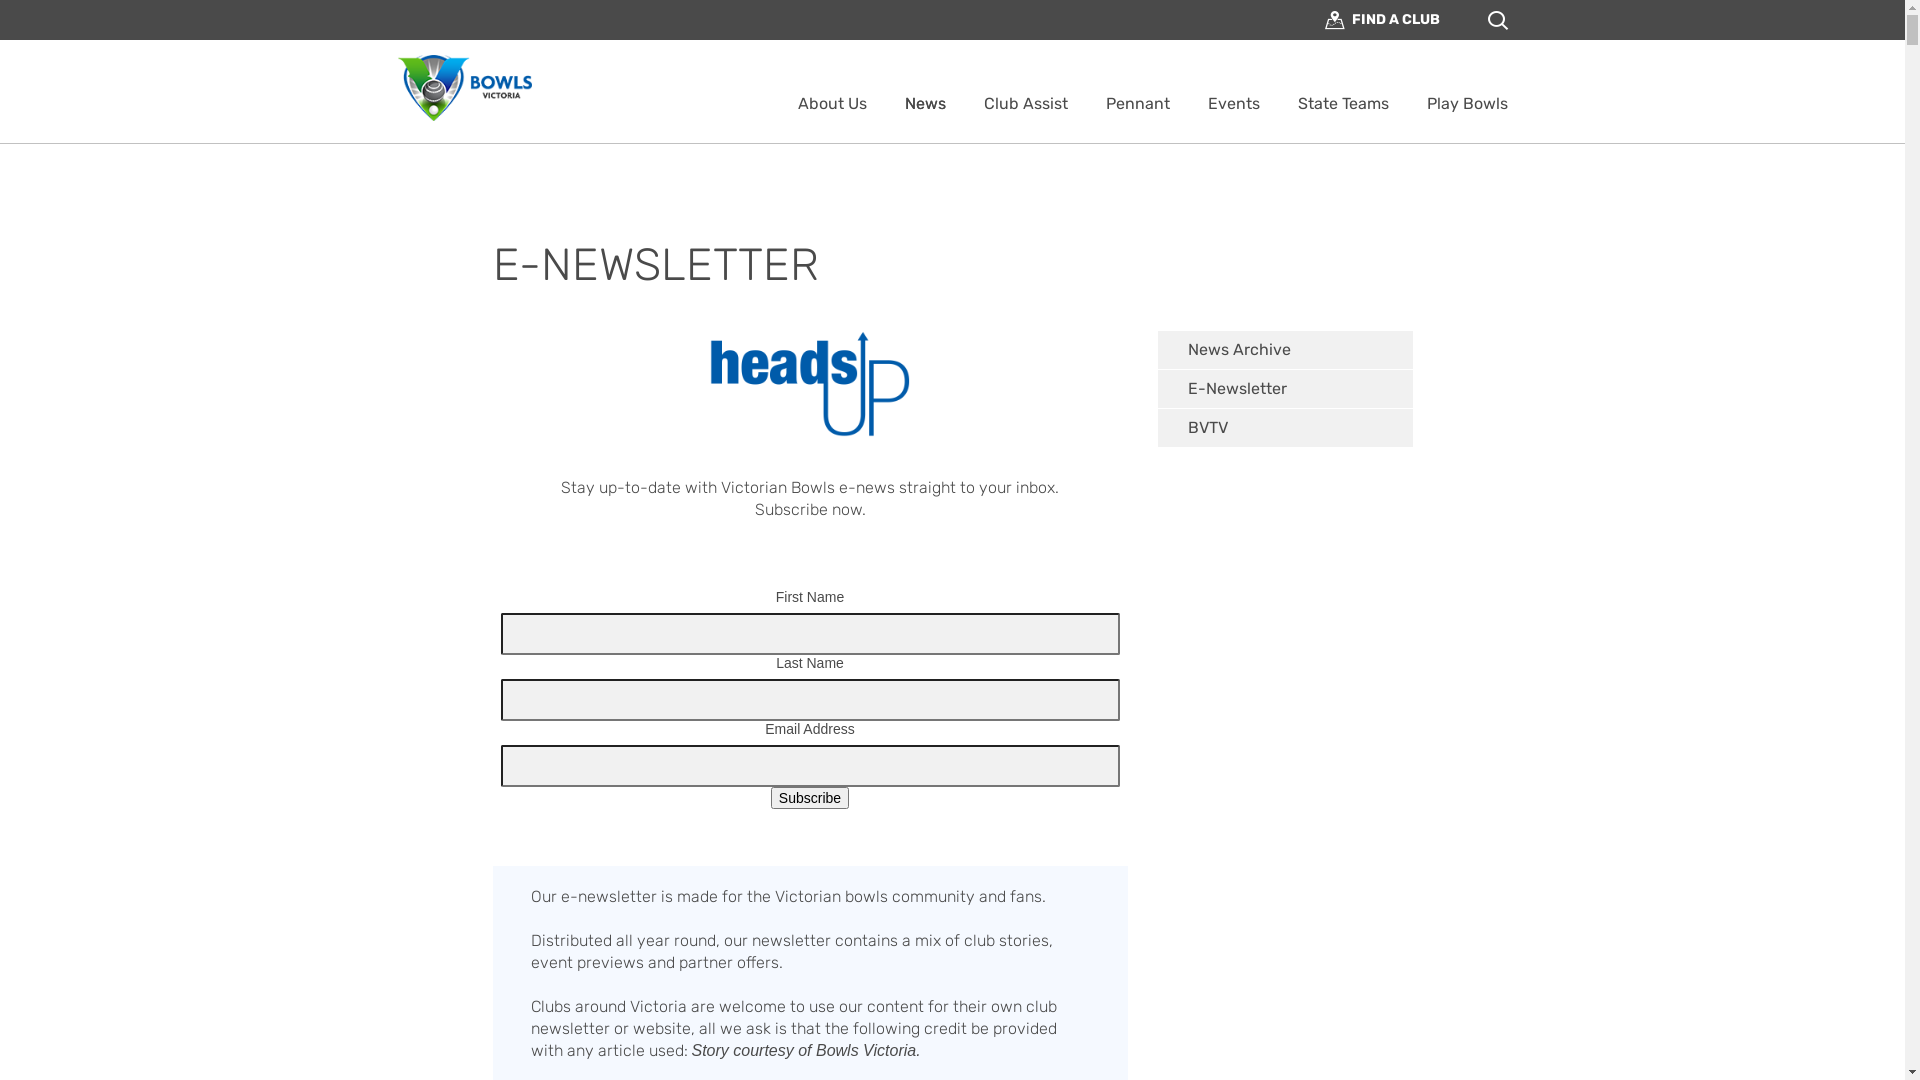 Image resolution: width=1920 pixels, height=1080 pixels. What do you see at coordinates (1382, 20) in the screenshot?
I see `FIND A CLUB` at bounding box center [1382, 20].